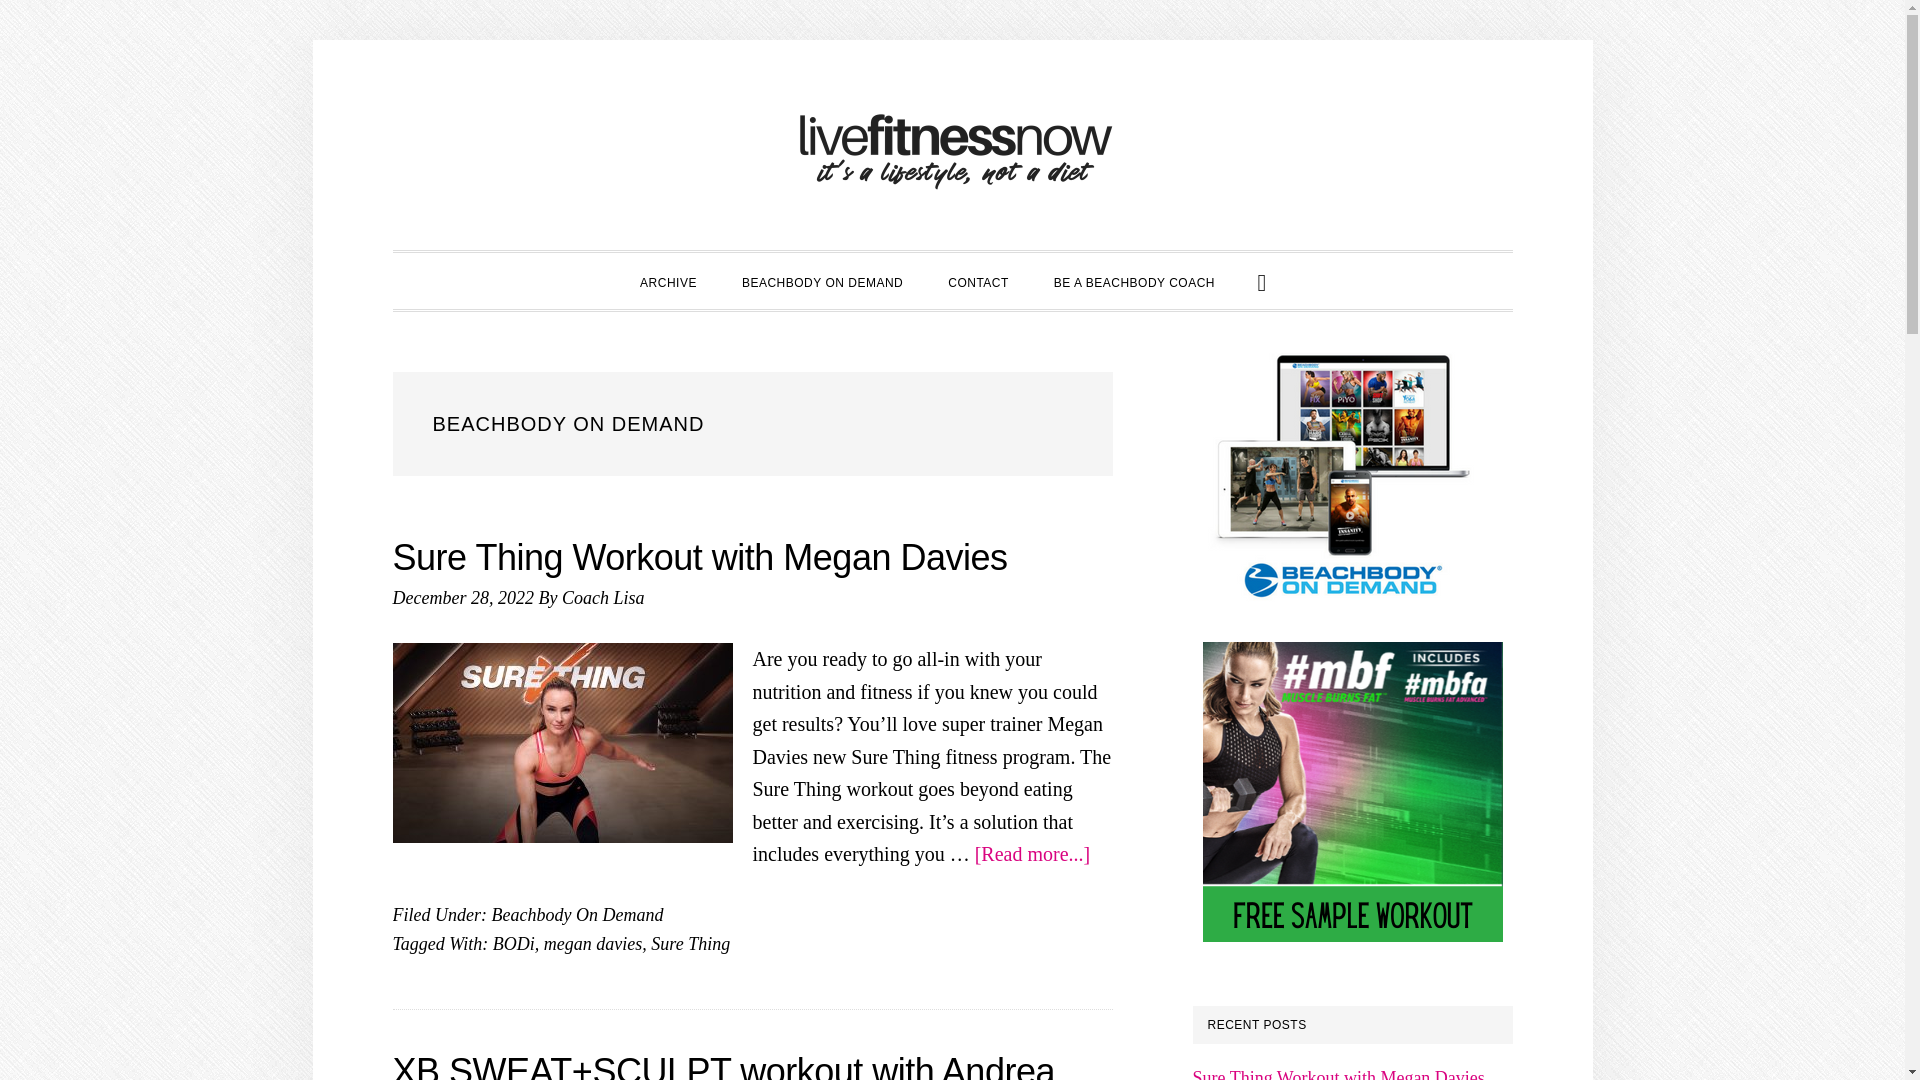  I want to click on BE A BEACHBODY COACH, so click(1134, 280).